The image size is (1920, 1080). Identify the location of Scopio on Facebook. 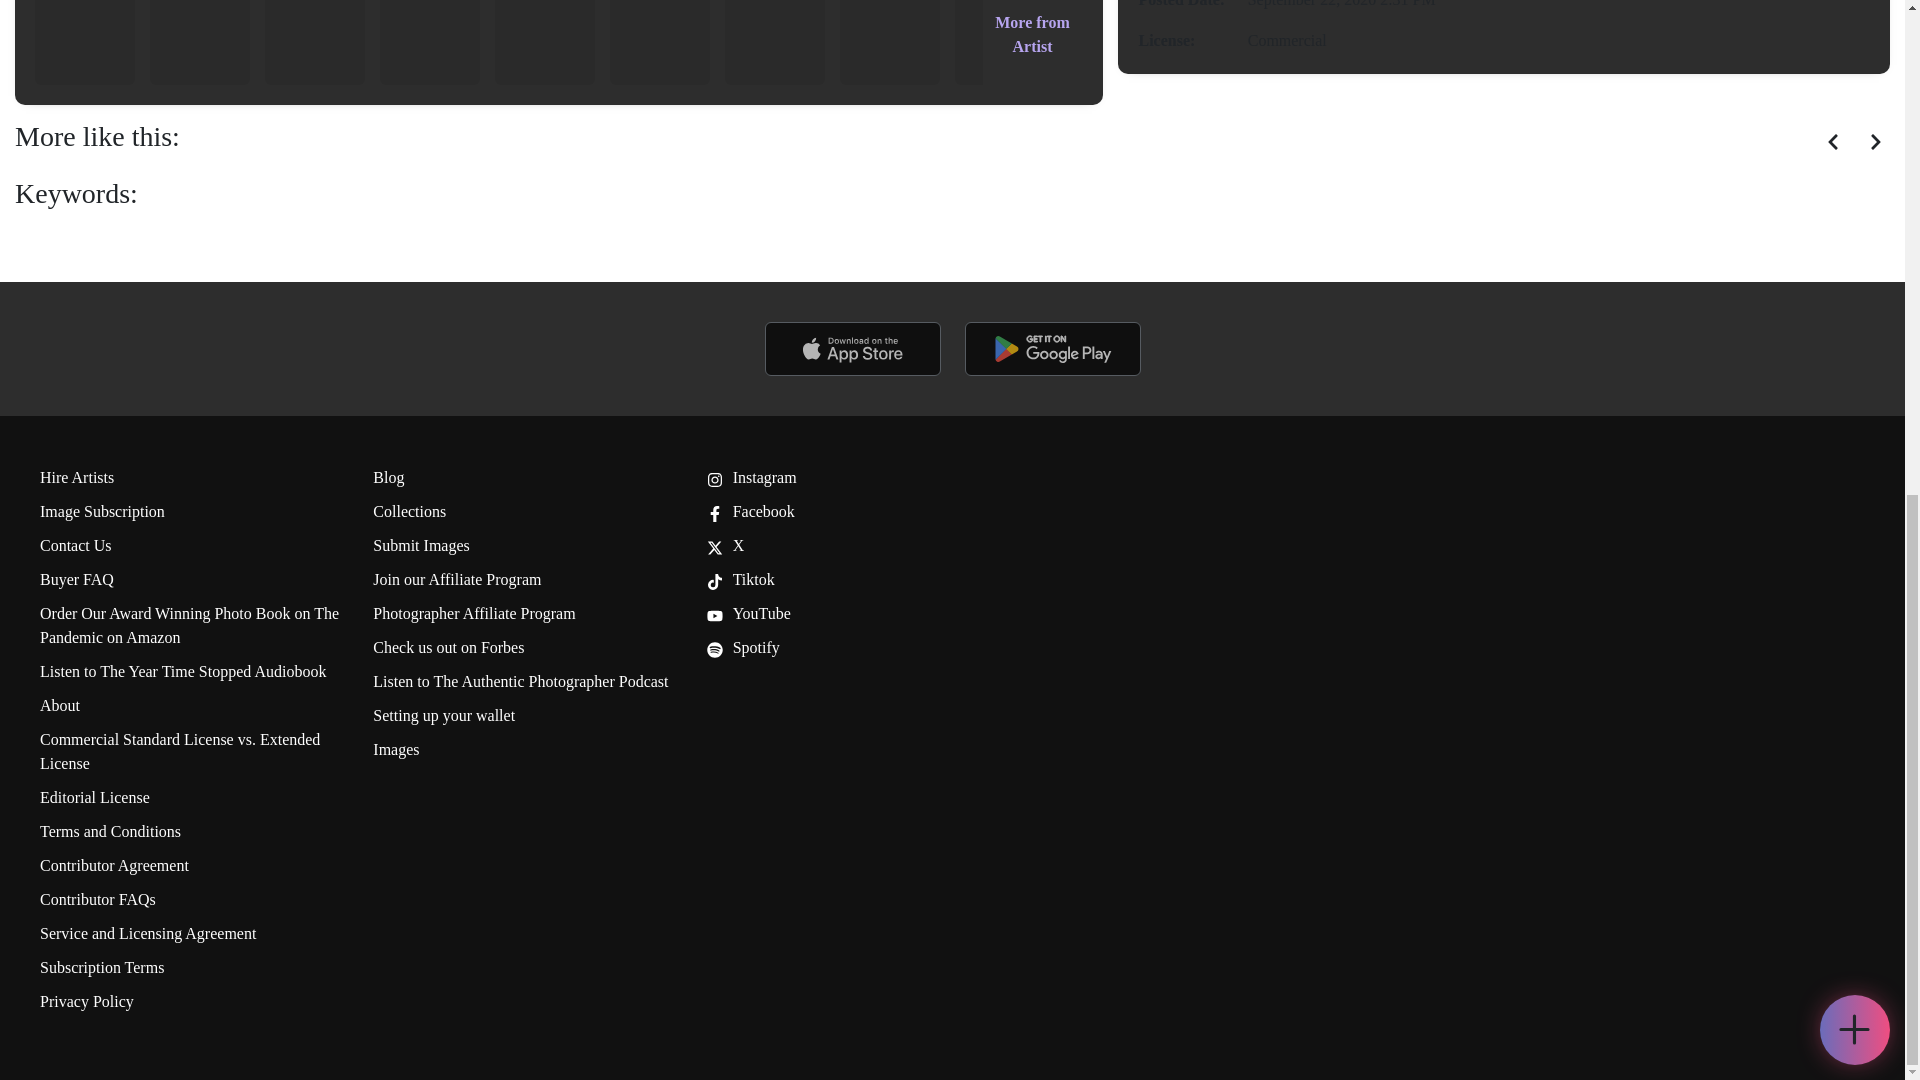
(750, 511).